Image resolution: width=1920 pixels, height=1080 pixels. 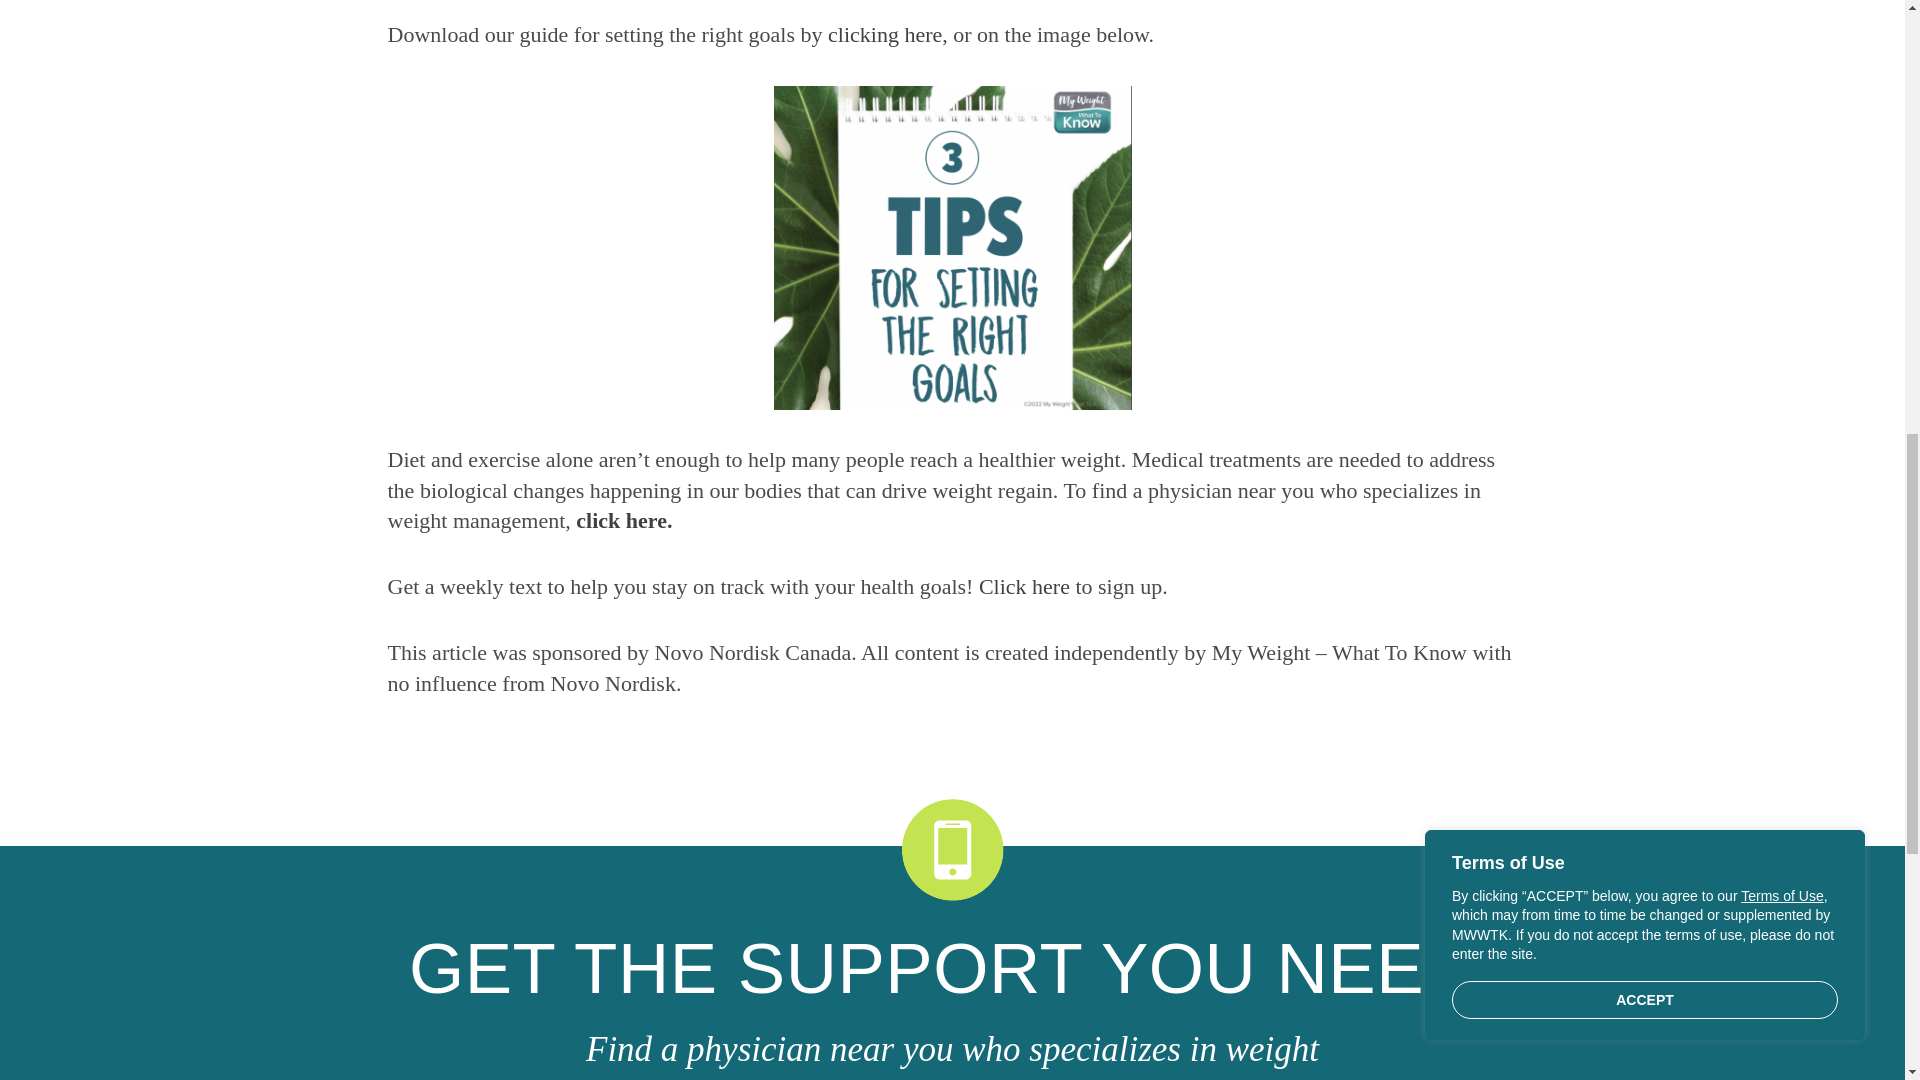 What do you see at coordinates (624, 520) in the screenshot?
I see `click here.` at bounding box center [624, 520].